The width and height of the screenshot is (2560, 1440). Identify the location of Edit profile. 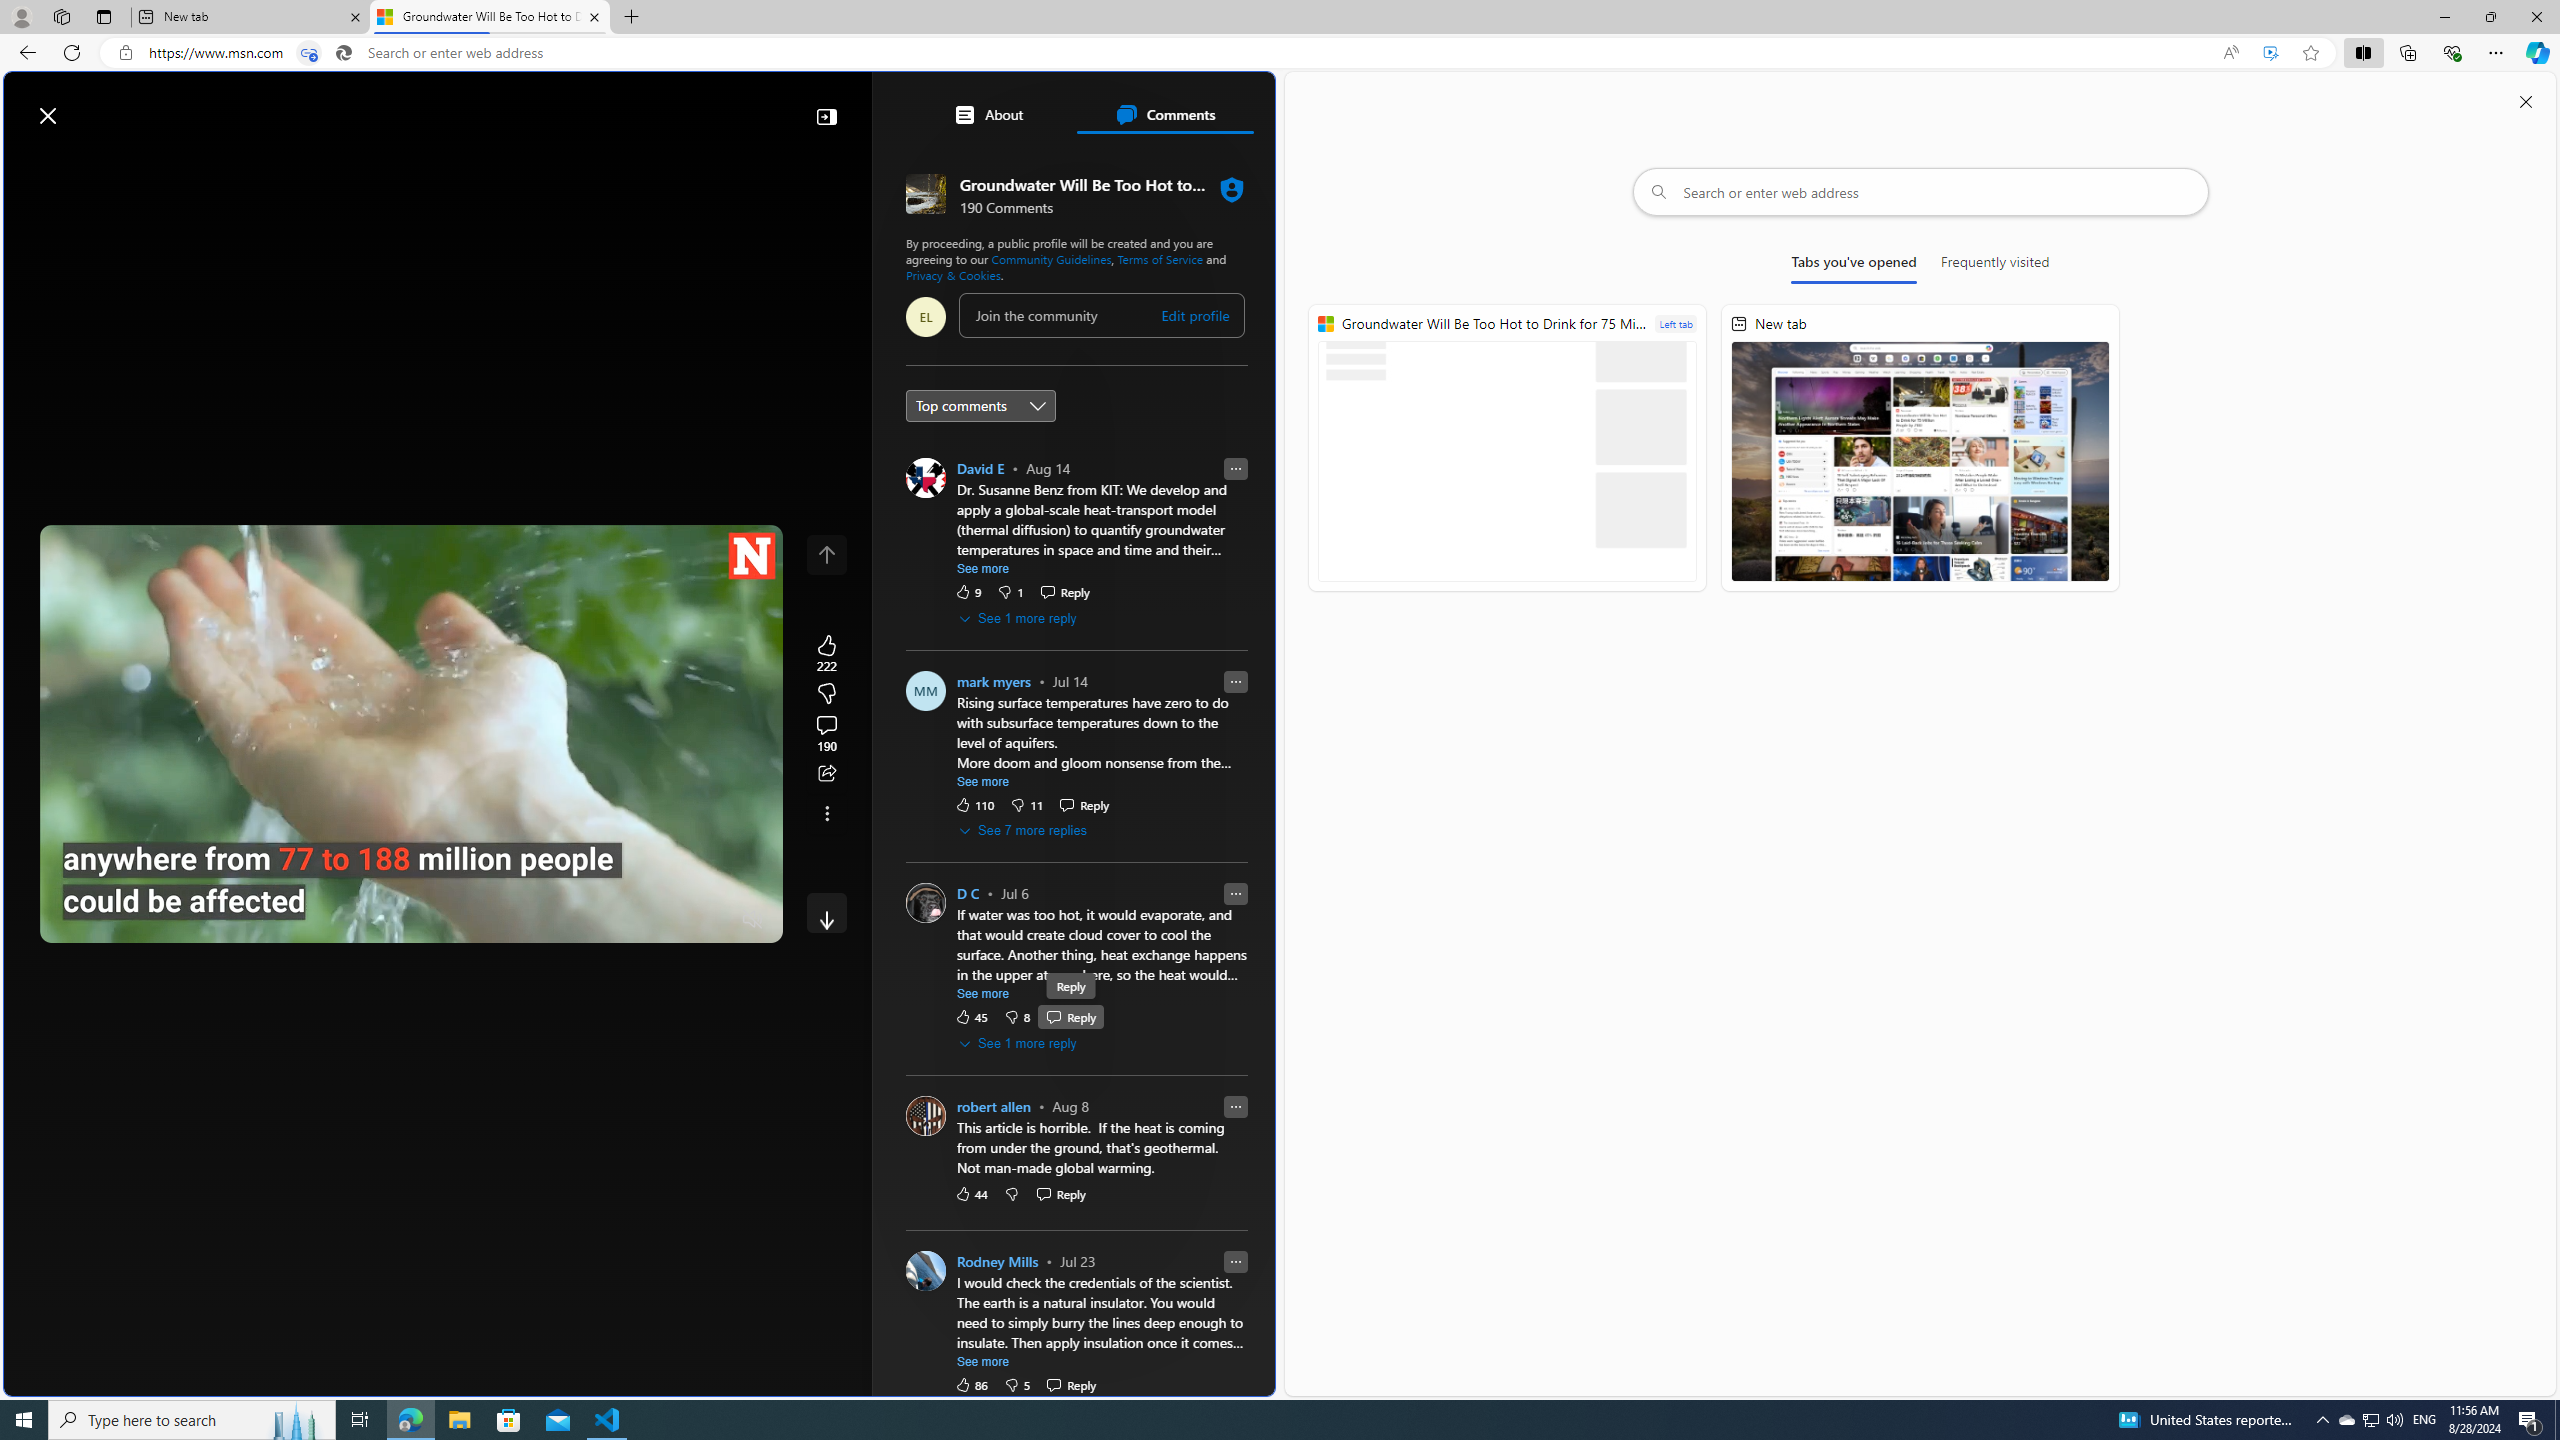
(1195, 315).